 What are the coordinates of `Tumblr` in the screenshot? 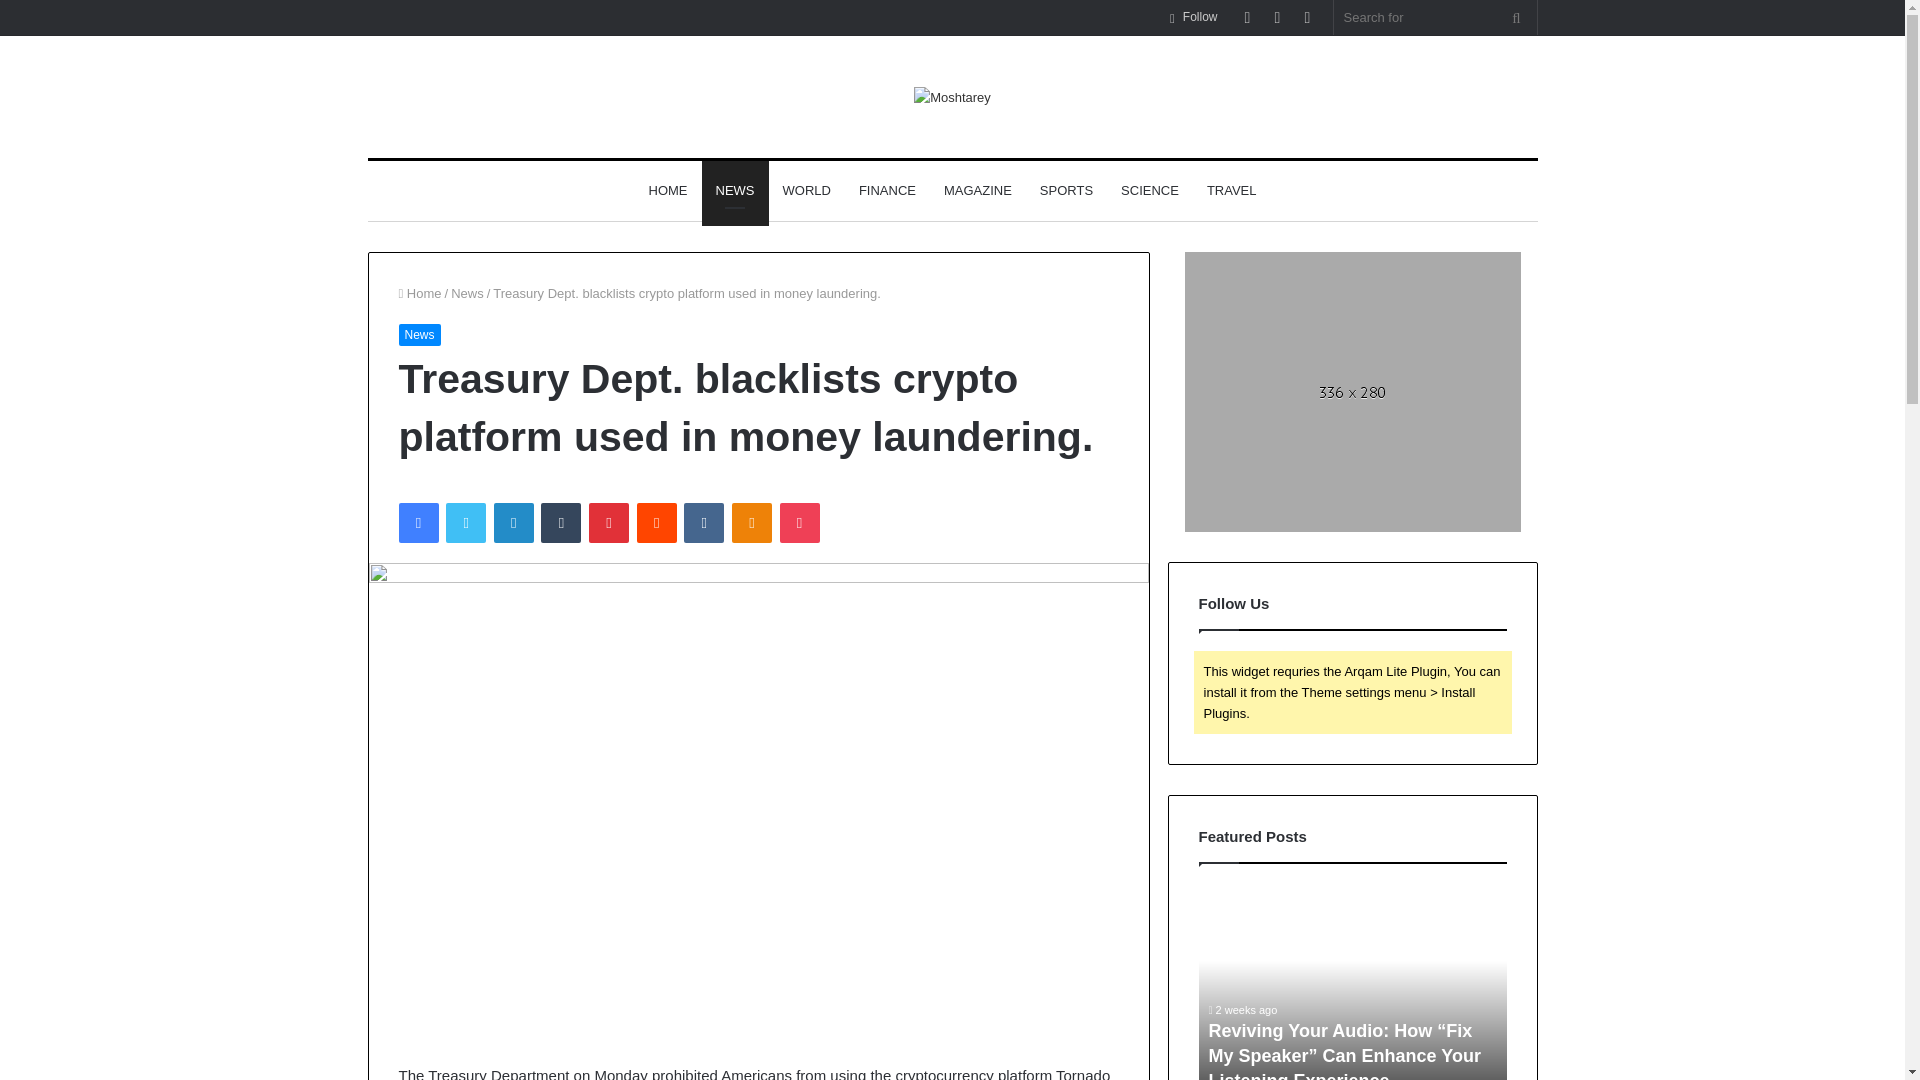 It's located at (561, 523).